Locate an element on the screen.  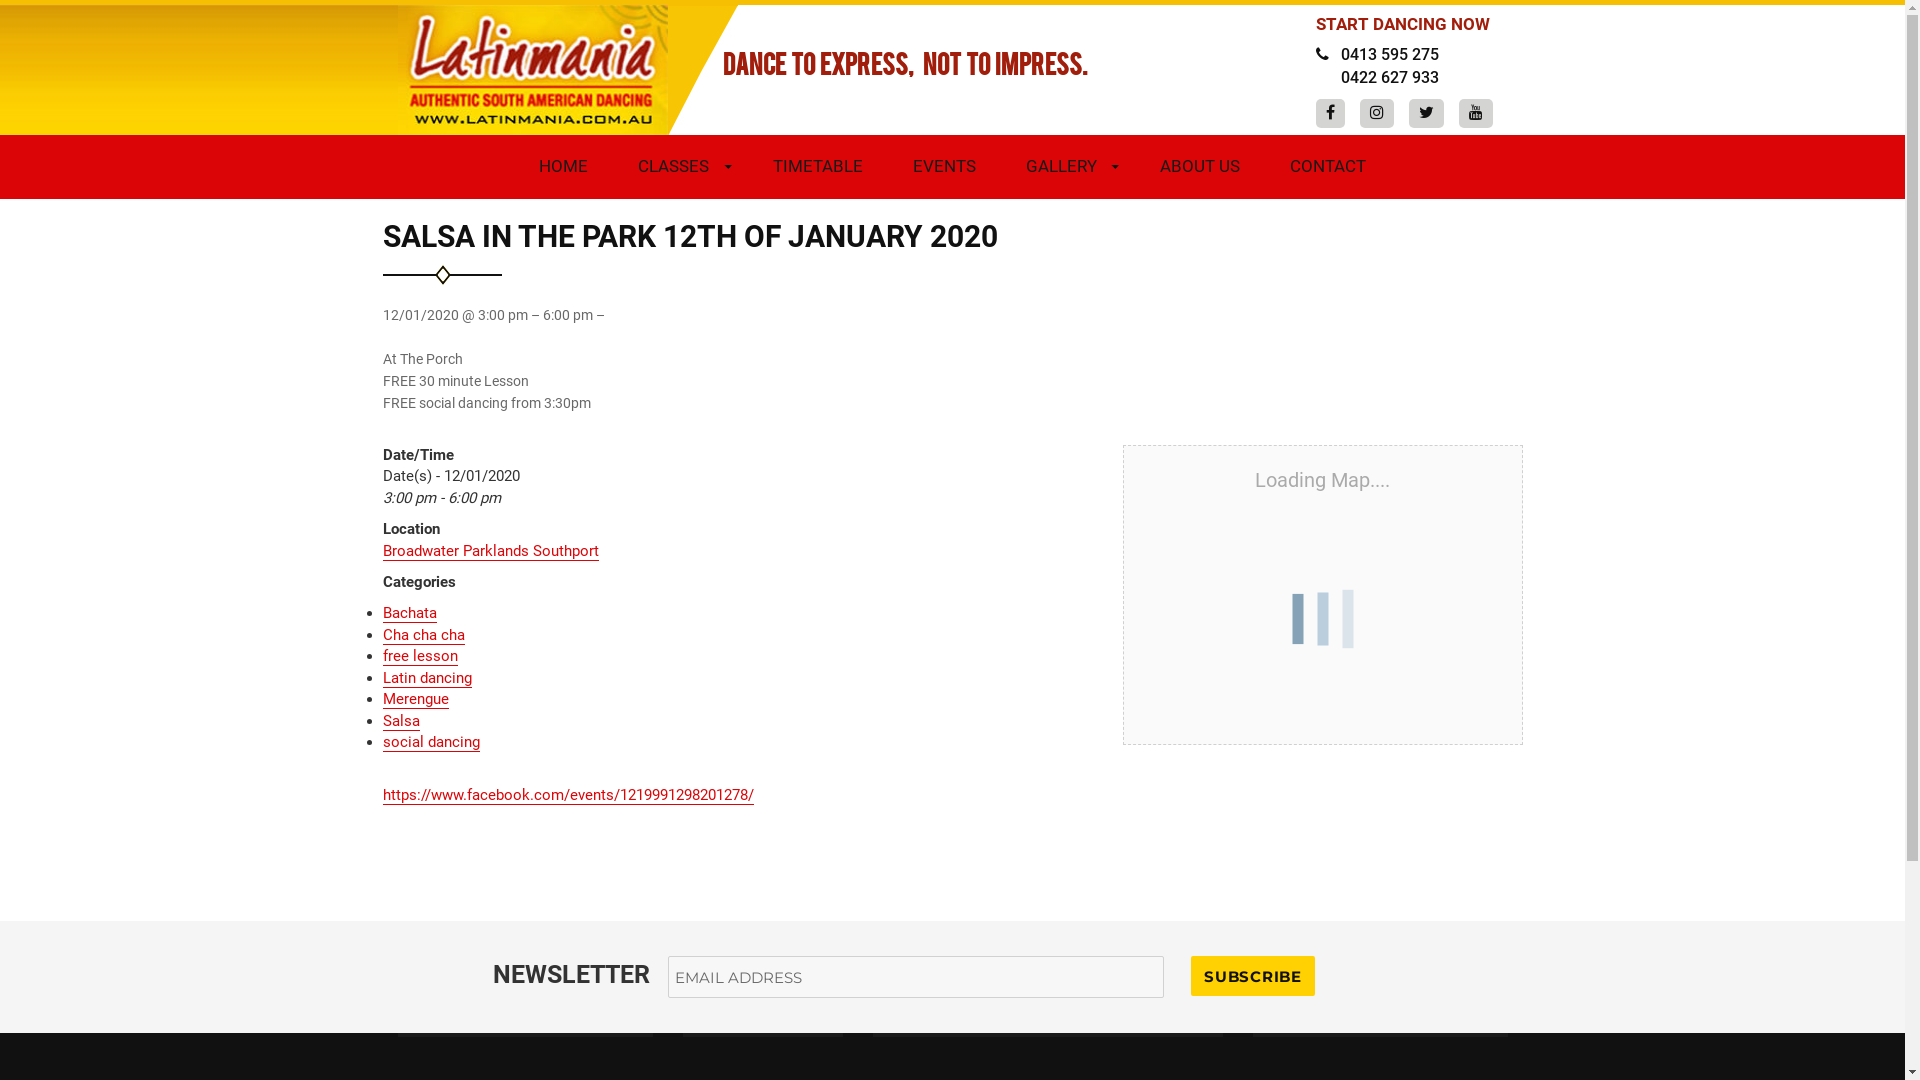
GALLERY is located at coordinates (1067, 166).